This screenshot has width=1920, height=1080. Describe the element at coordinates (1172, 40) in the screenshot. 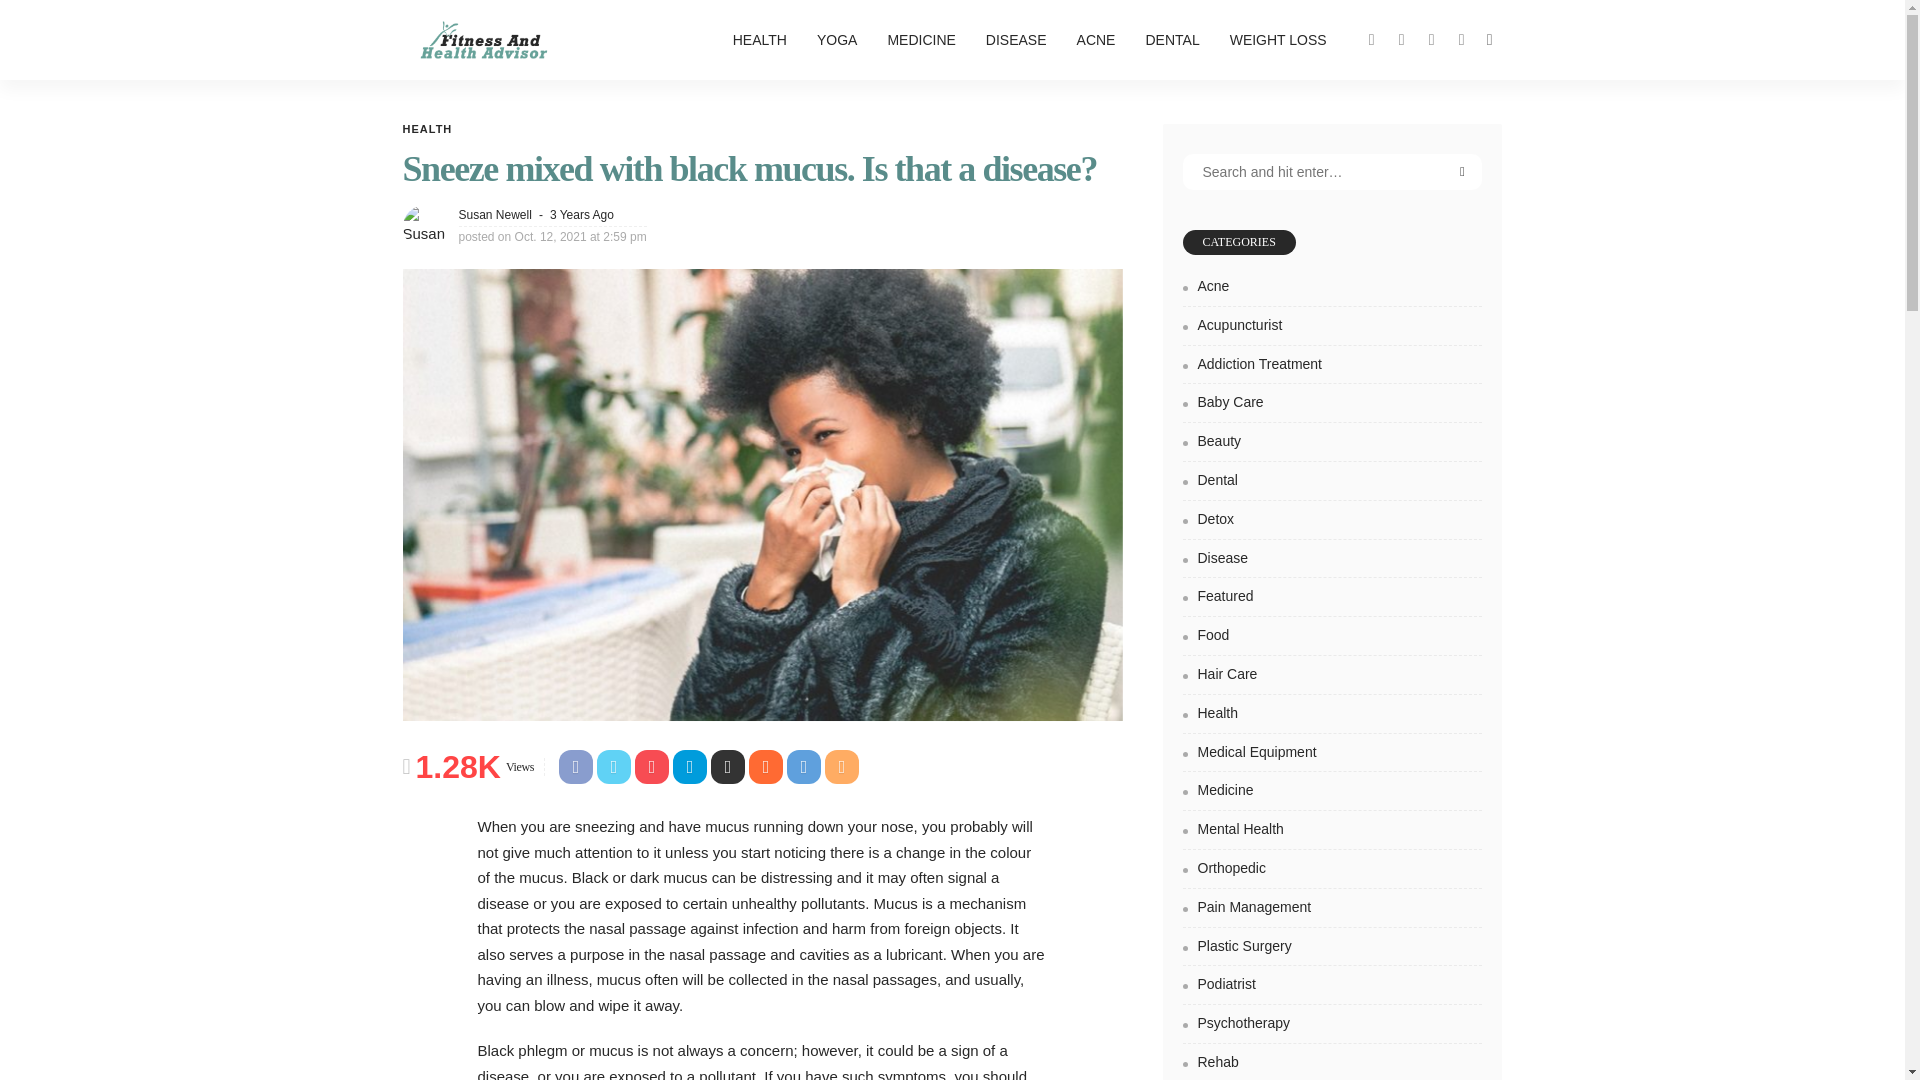

I see `DENTAL` at that location.